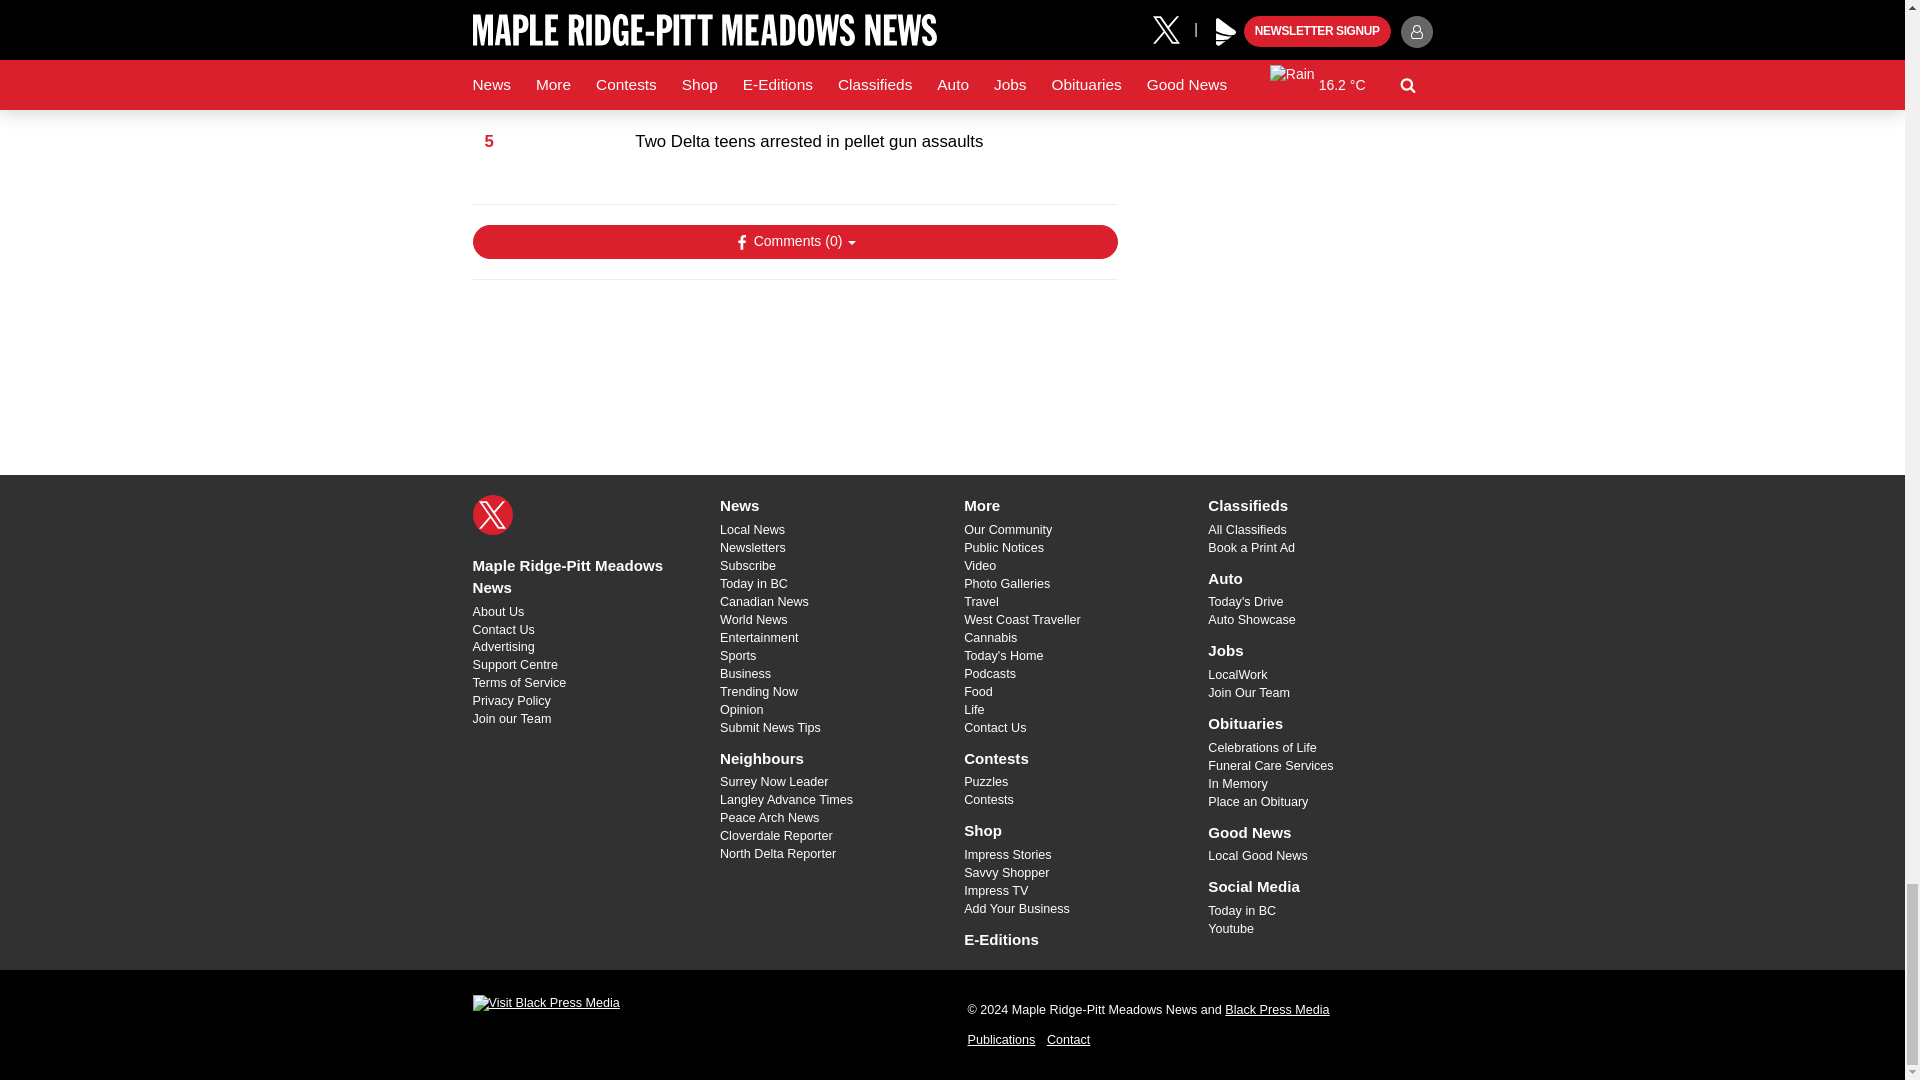 The width and height of the screenshot is (1920, 1080). I want to click on X, so click(492, 514).